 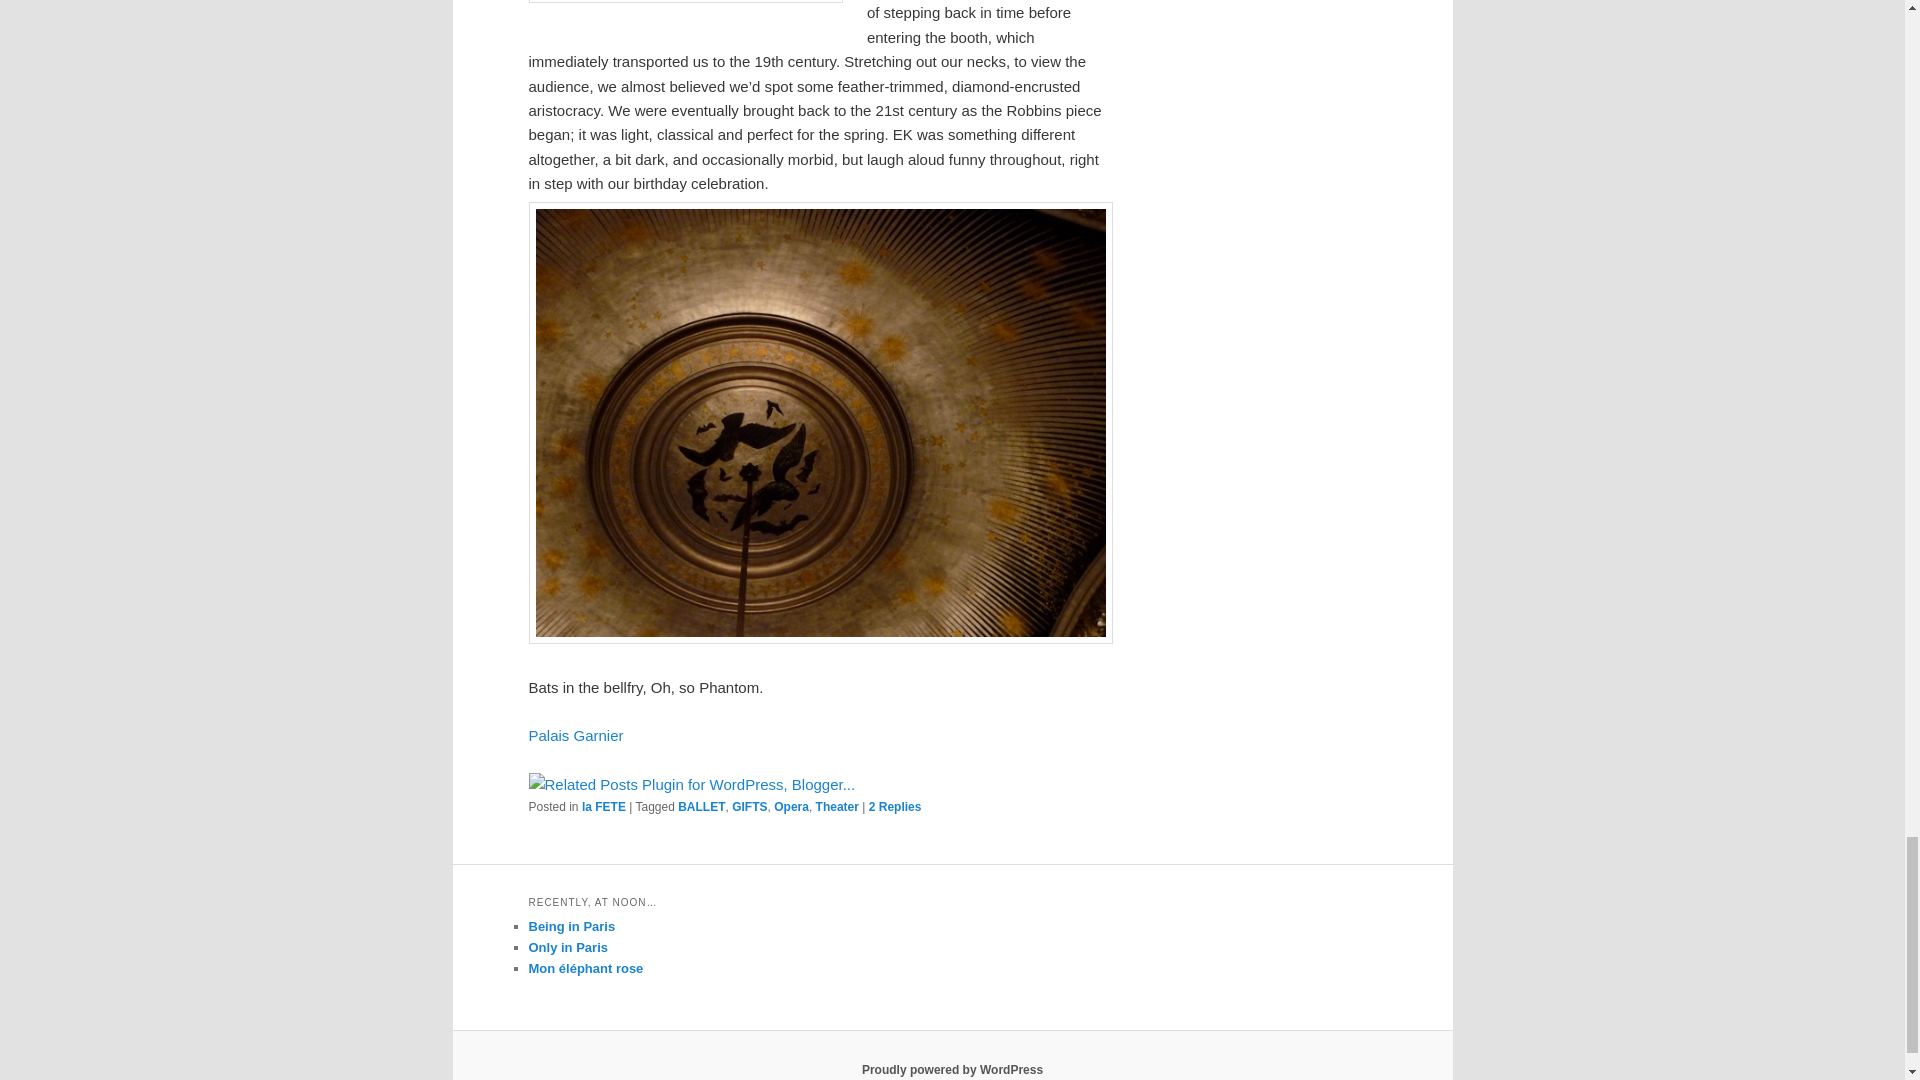 What do you see at coordinates (701, 807) in the screenshot?
I see `BALLET` at bounding box center [701, 807].